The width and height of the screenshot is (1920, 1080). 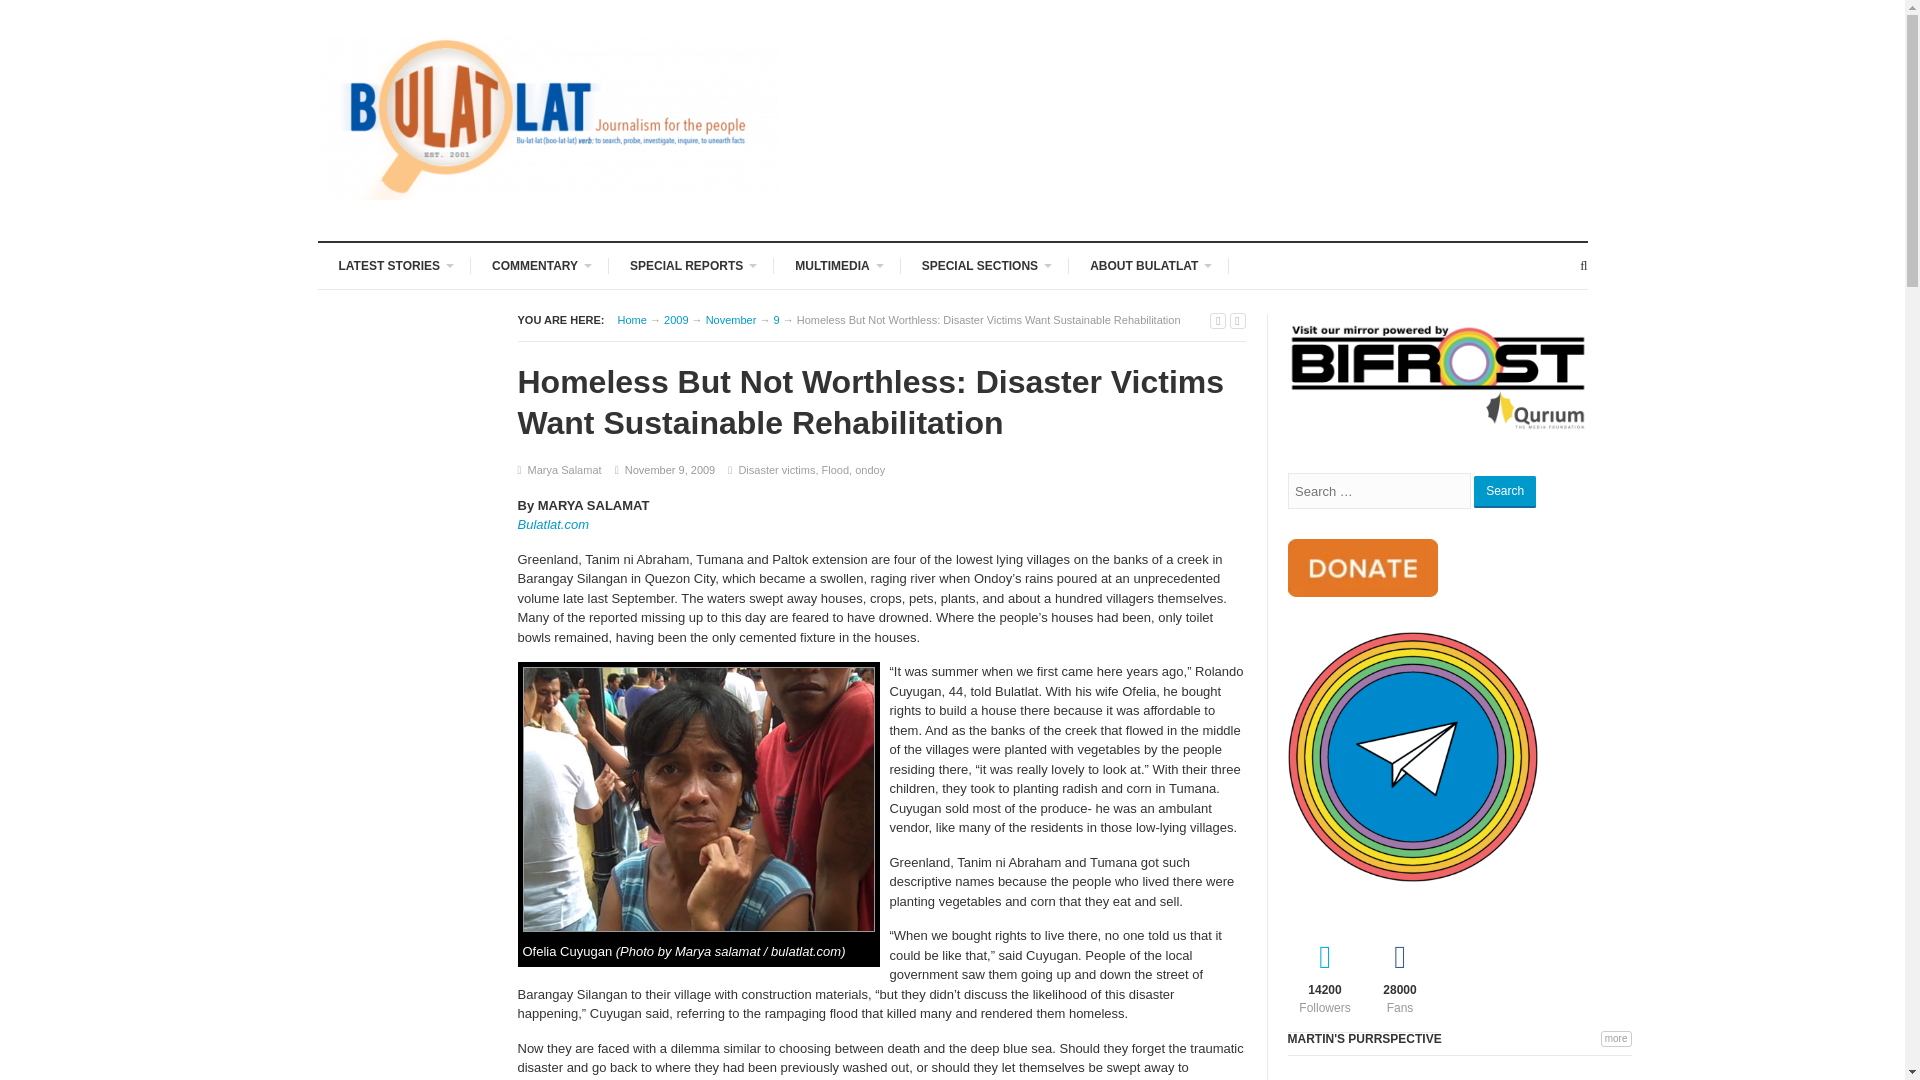 I want to click on Twitter, so click(x=1326, y=975).